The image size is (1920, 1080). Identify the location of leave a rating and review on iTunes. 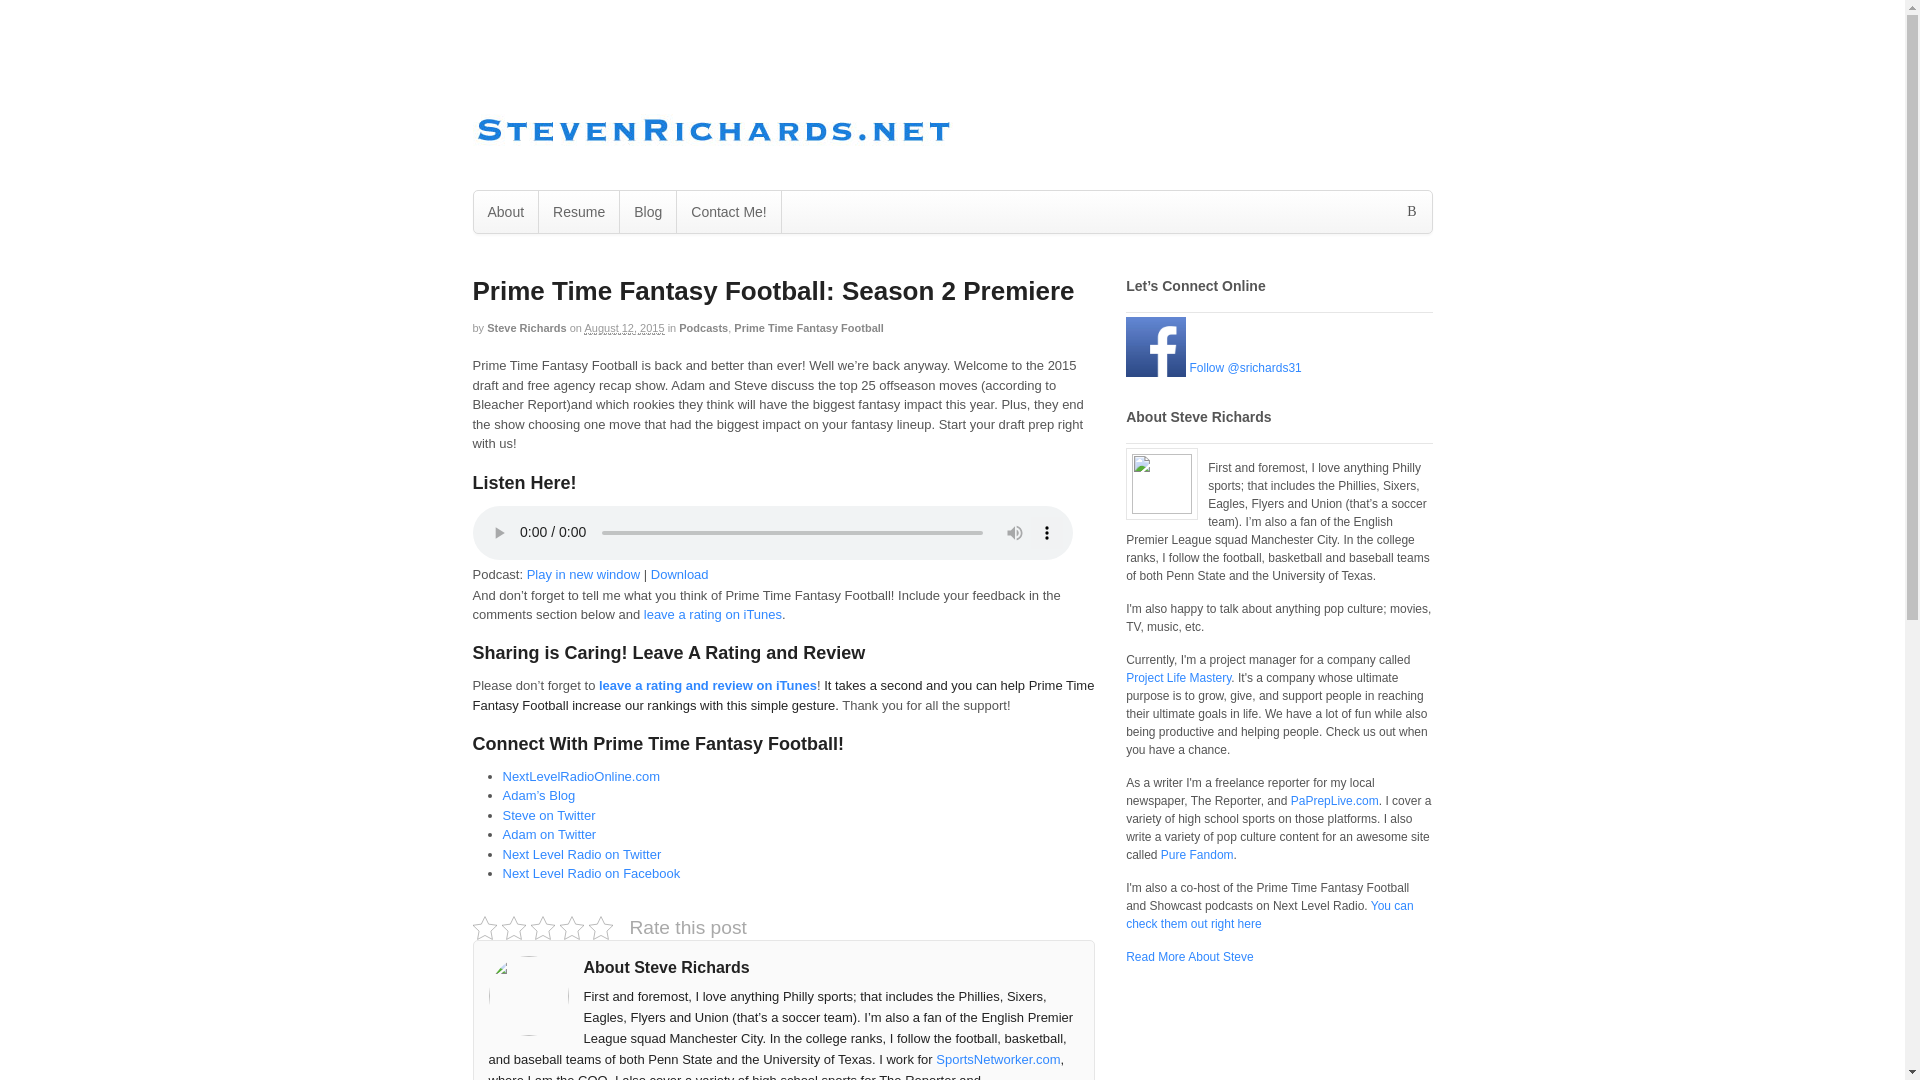
(708, 686).